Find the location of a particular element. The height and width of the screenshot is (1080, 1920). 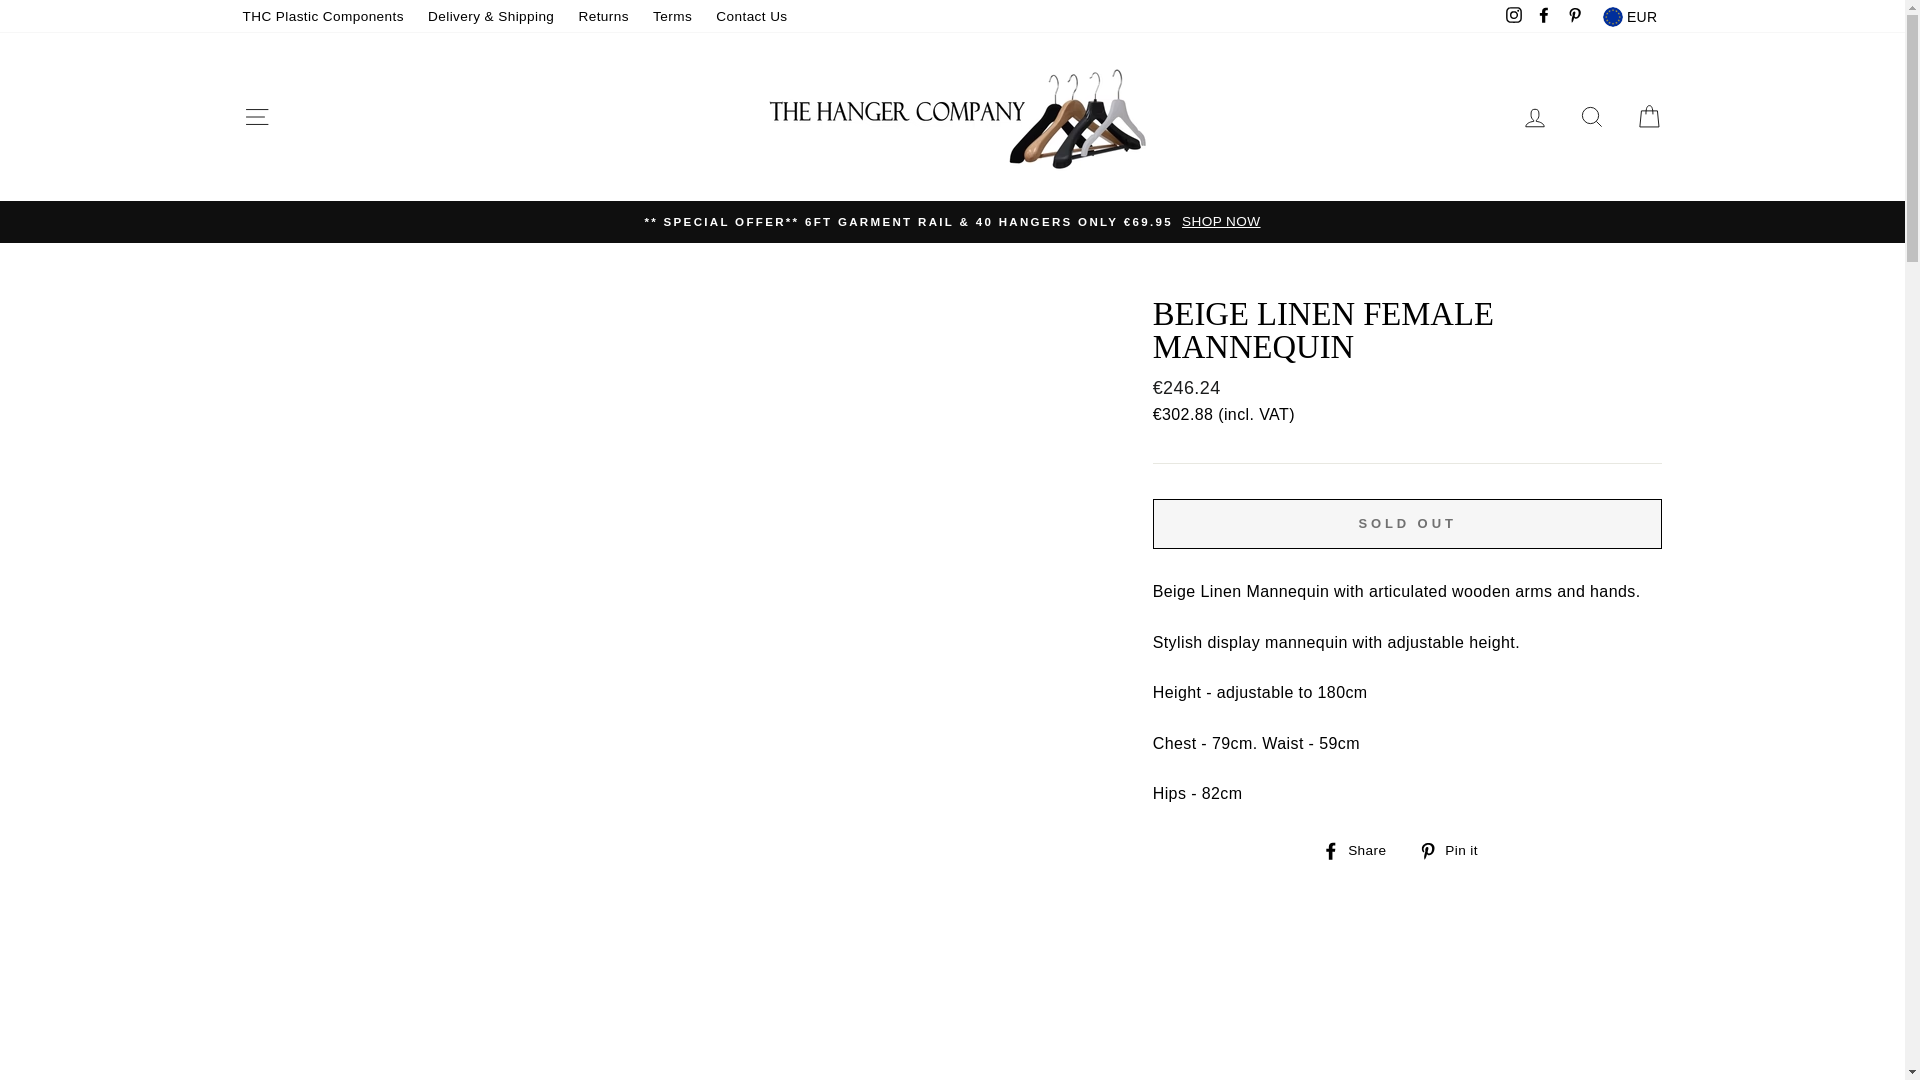

THC Plastic Components is located at coordinates (322, 17).